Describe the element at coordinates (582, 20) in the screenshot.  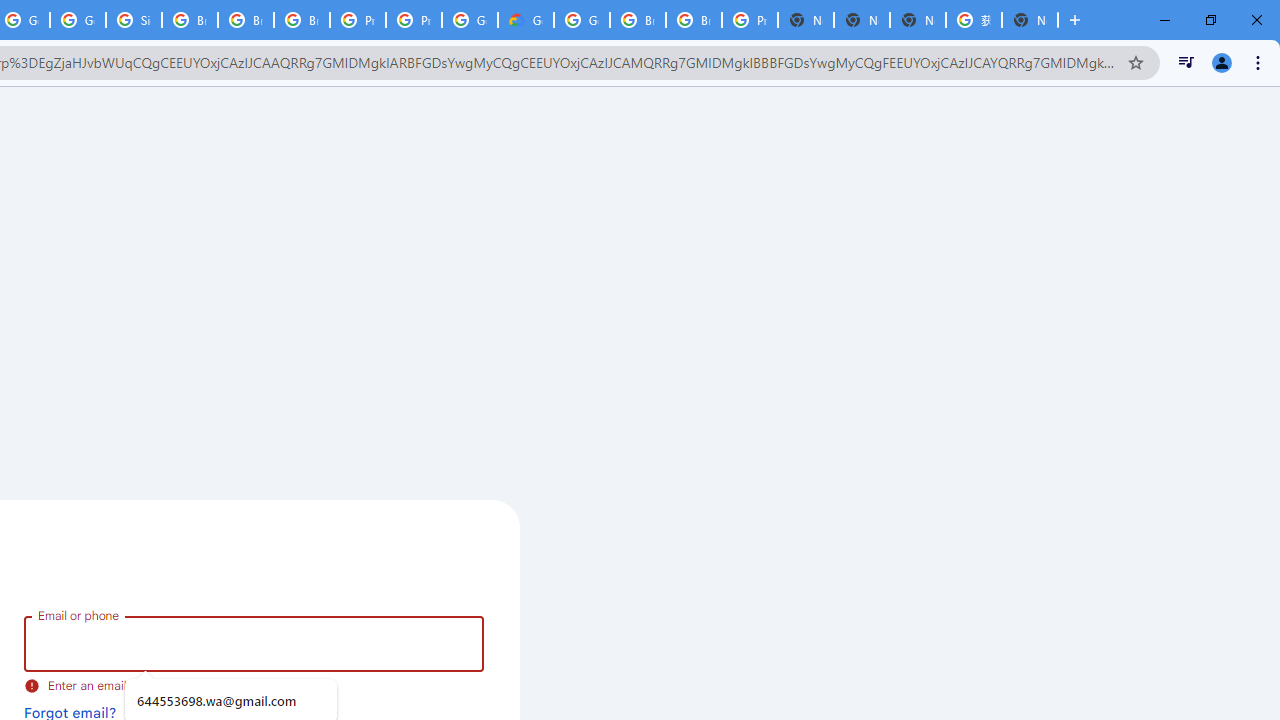
I see `Google Cloud Platform` at that location.